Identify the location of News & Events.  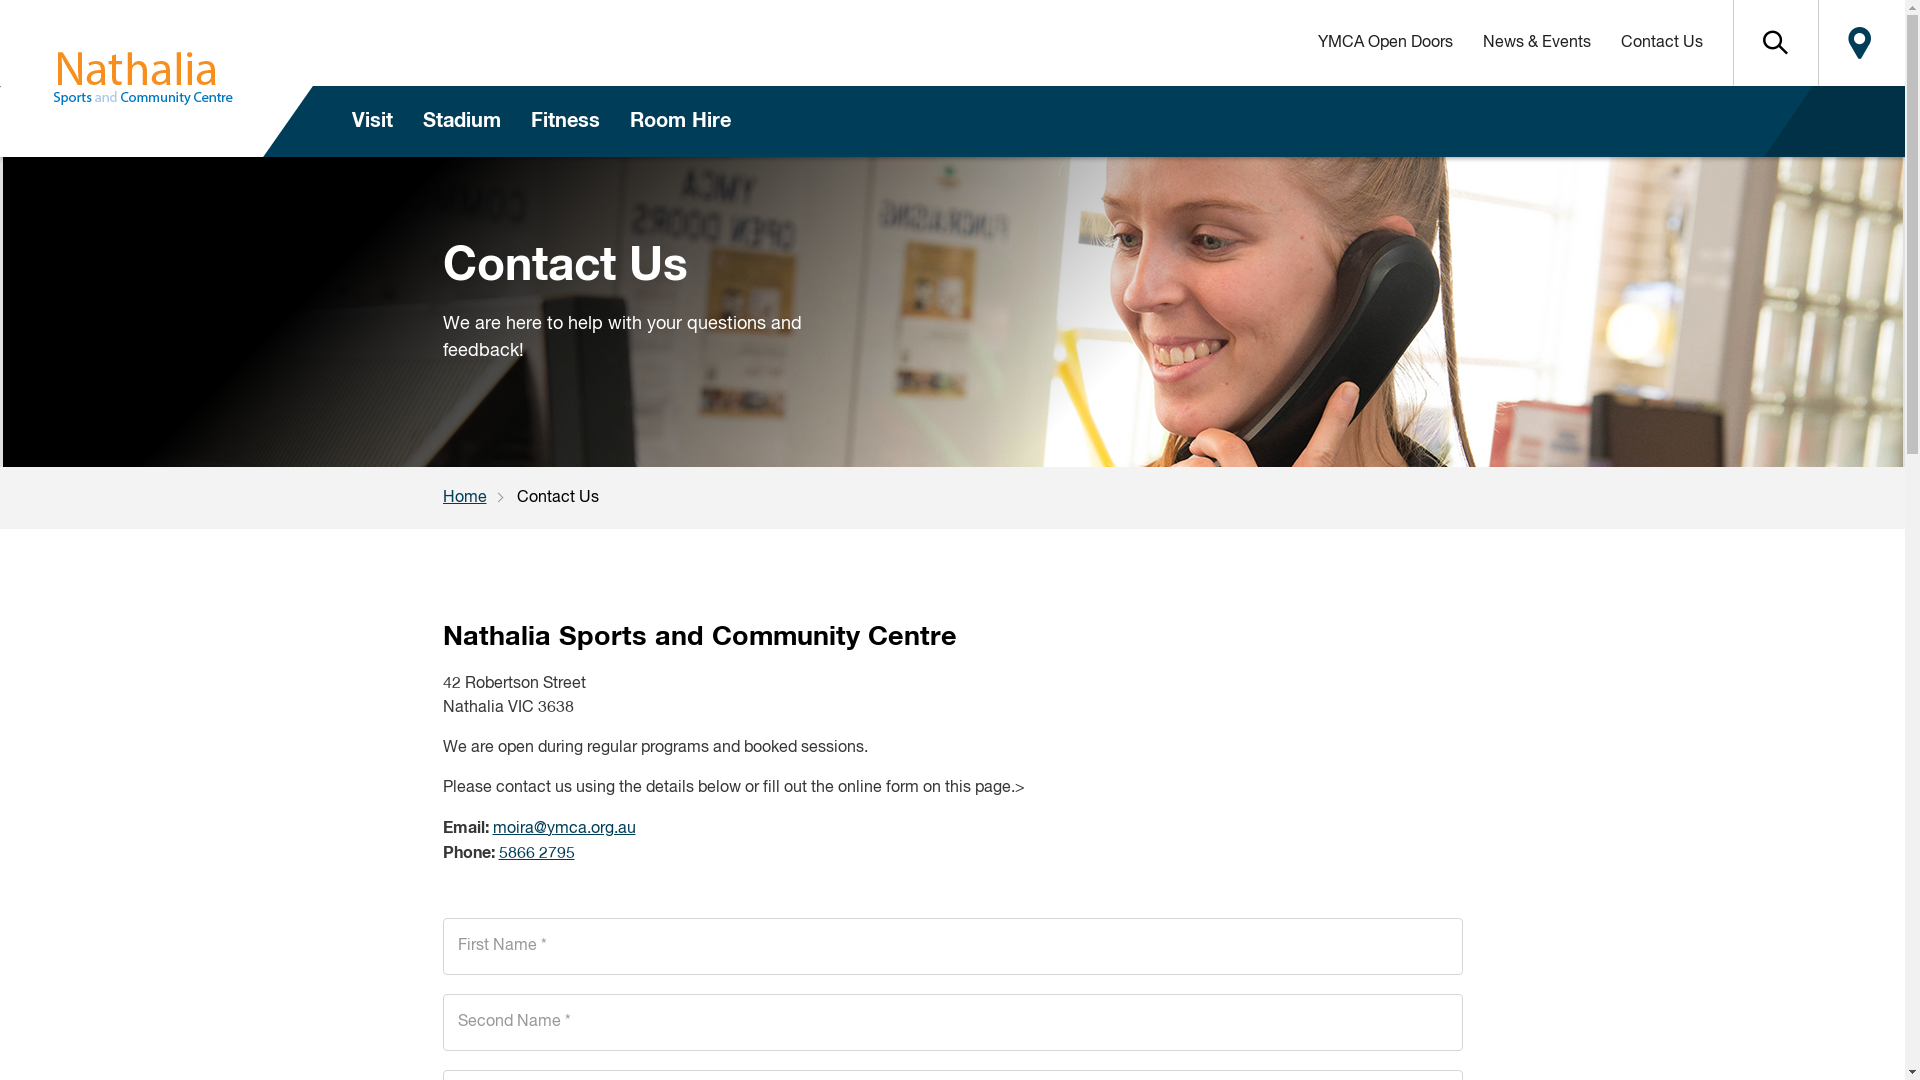
(1537, 43).